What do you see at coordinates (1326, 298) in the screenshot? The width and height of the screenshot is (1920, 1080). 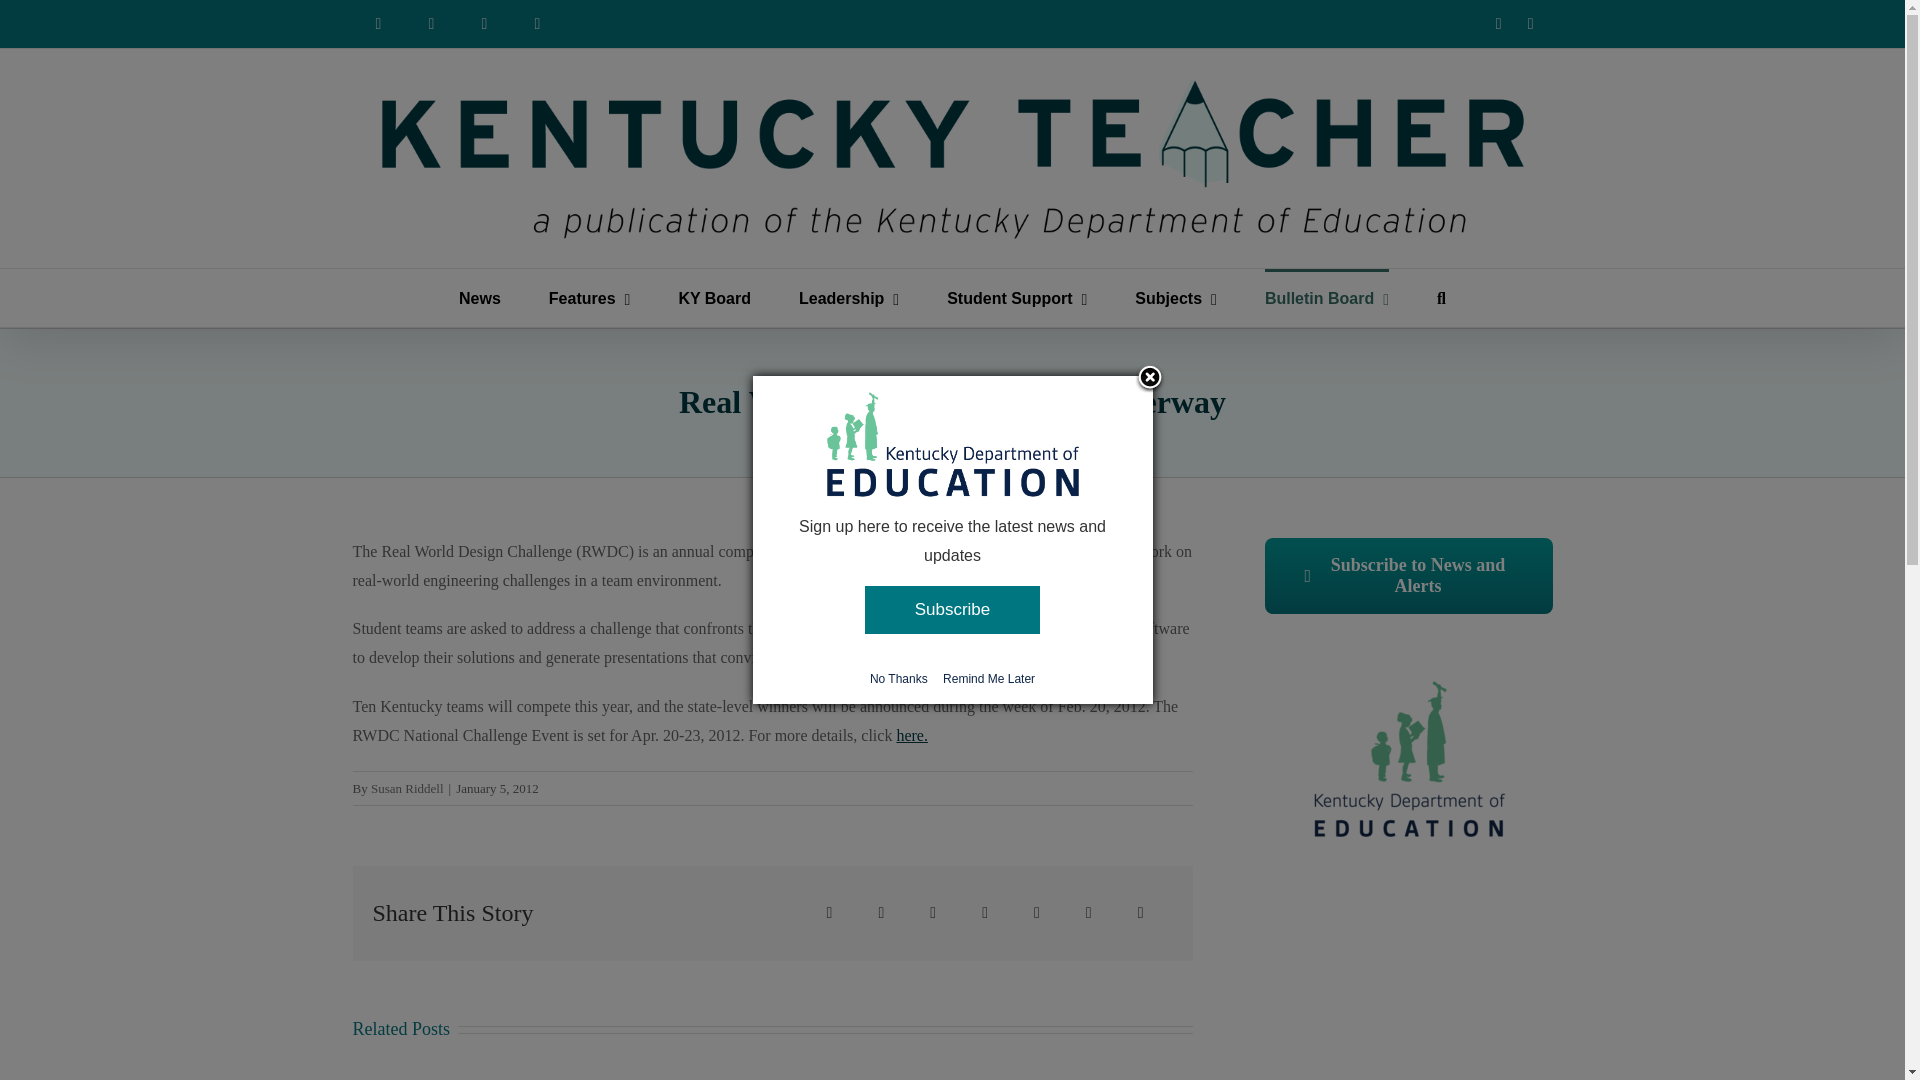 I see `Bulletin Board` at bounding box center [1326, 298].